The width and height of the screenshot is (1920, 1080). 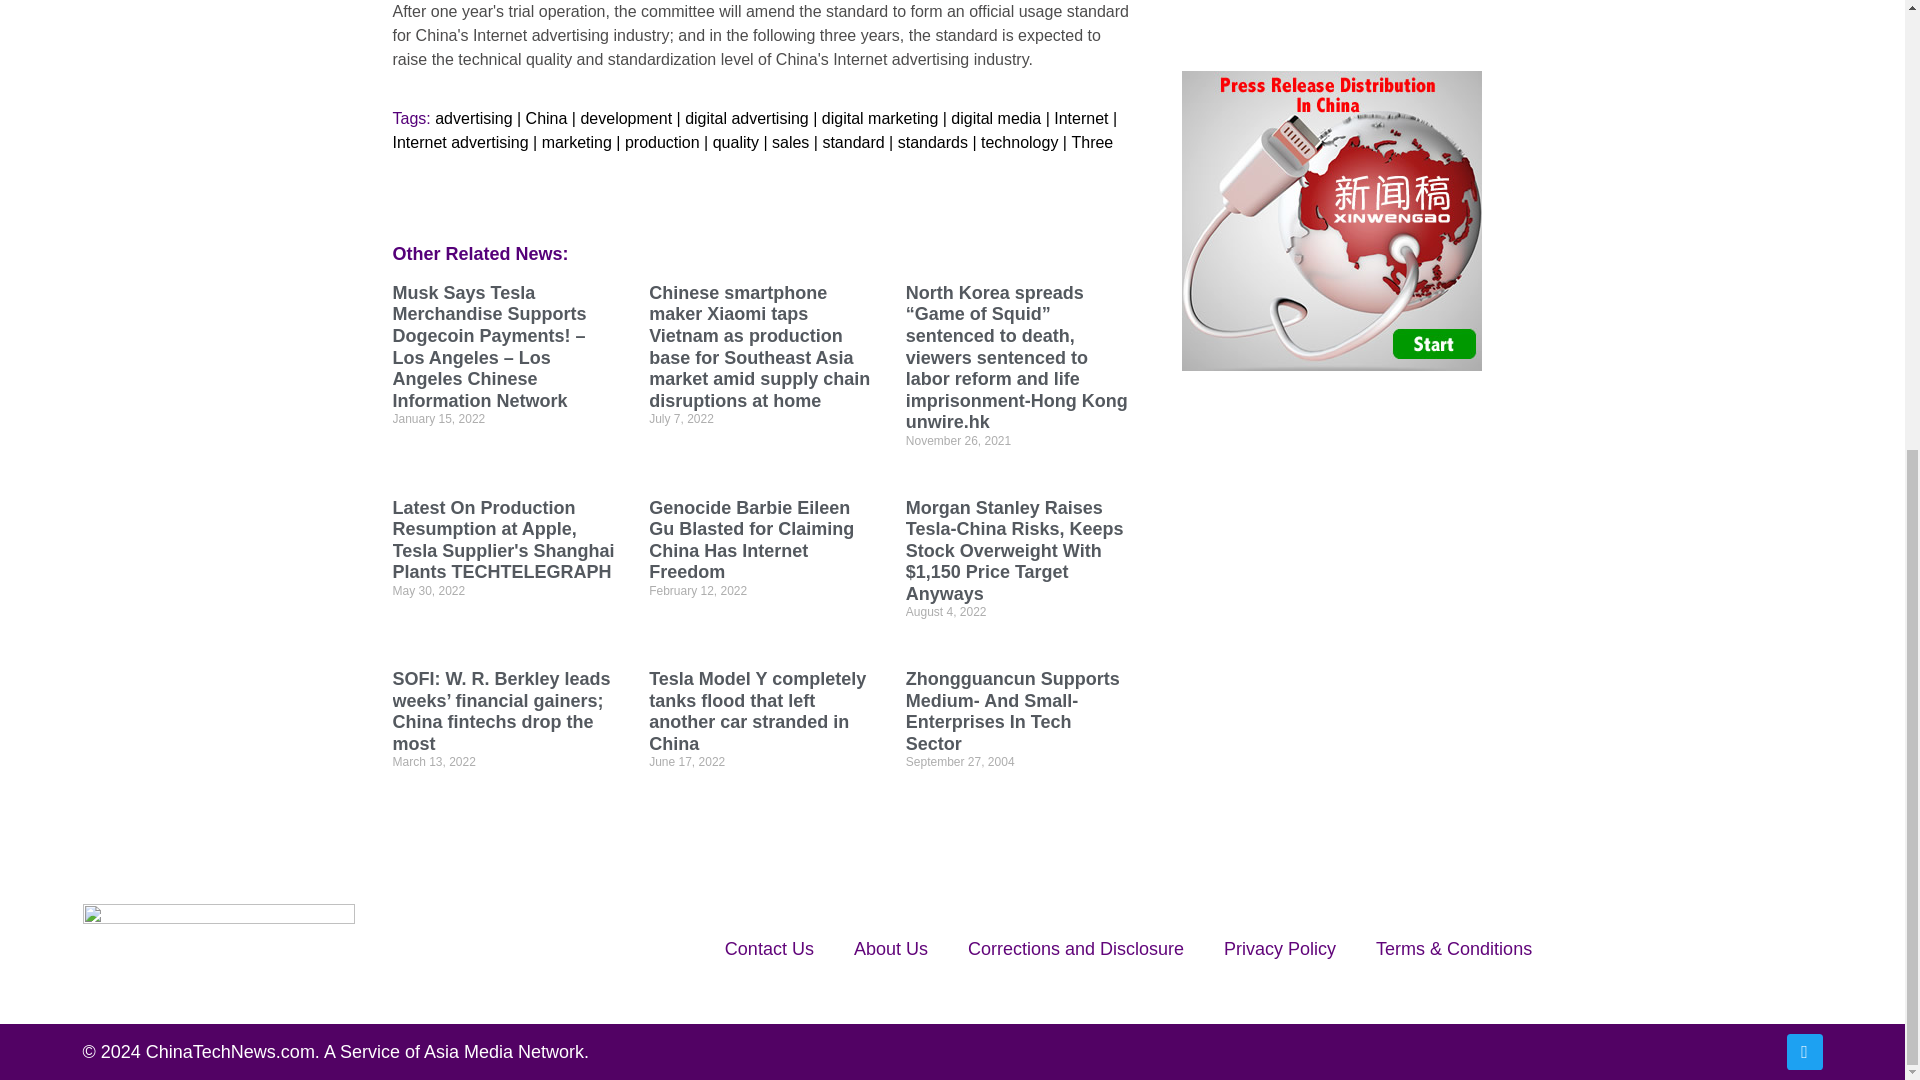 What do you see at coordinates (735, 142) in the screenshot?
I see `quality` at bounding box center [735, 142].